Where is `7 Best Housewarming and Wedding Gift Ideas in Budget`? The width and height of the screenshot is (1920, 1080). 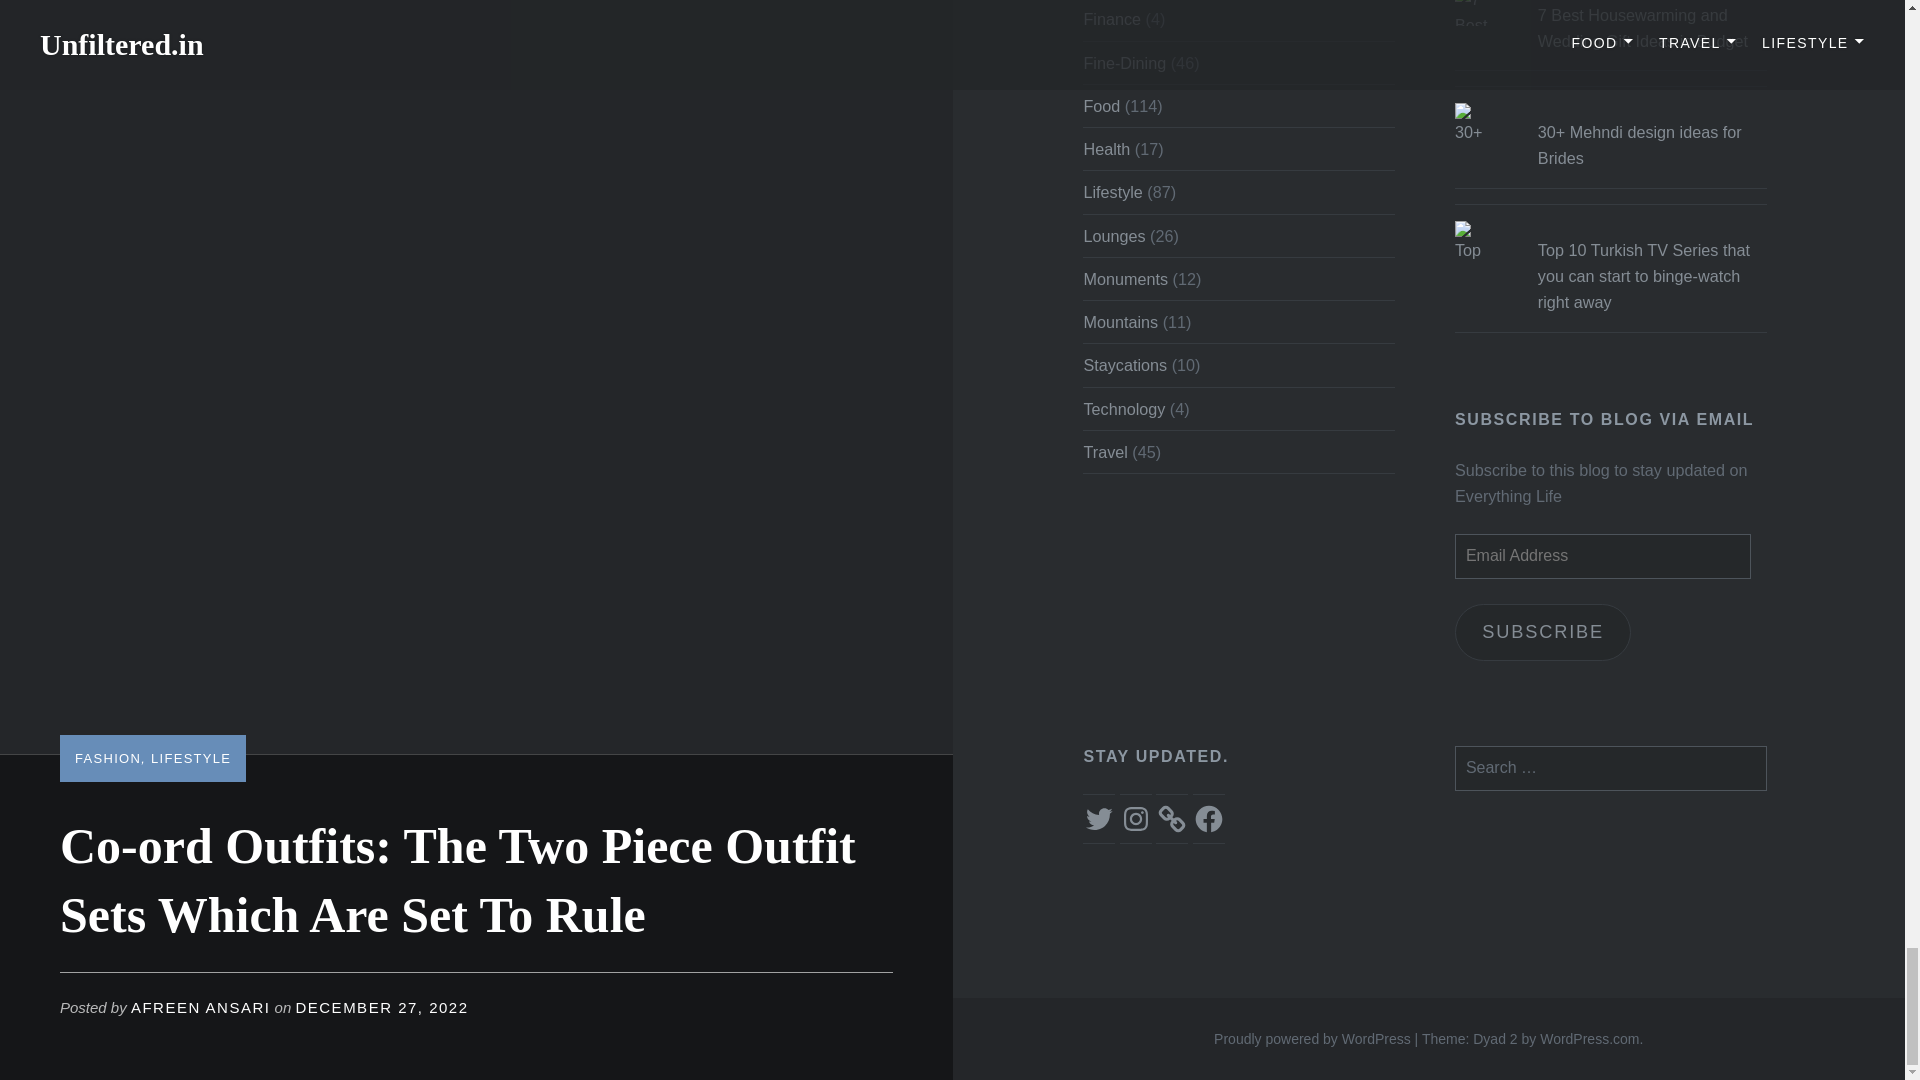 7 Best Housewarming and Wedding Gift Ideas in Budget is located at coordinates (1652, 30).